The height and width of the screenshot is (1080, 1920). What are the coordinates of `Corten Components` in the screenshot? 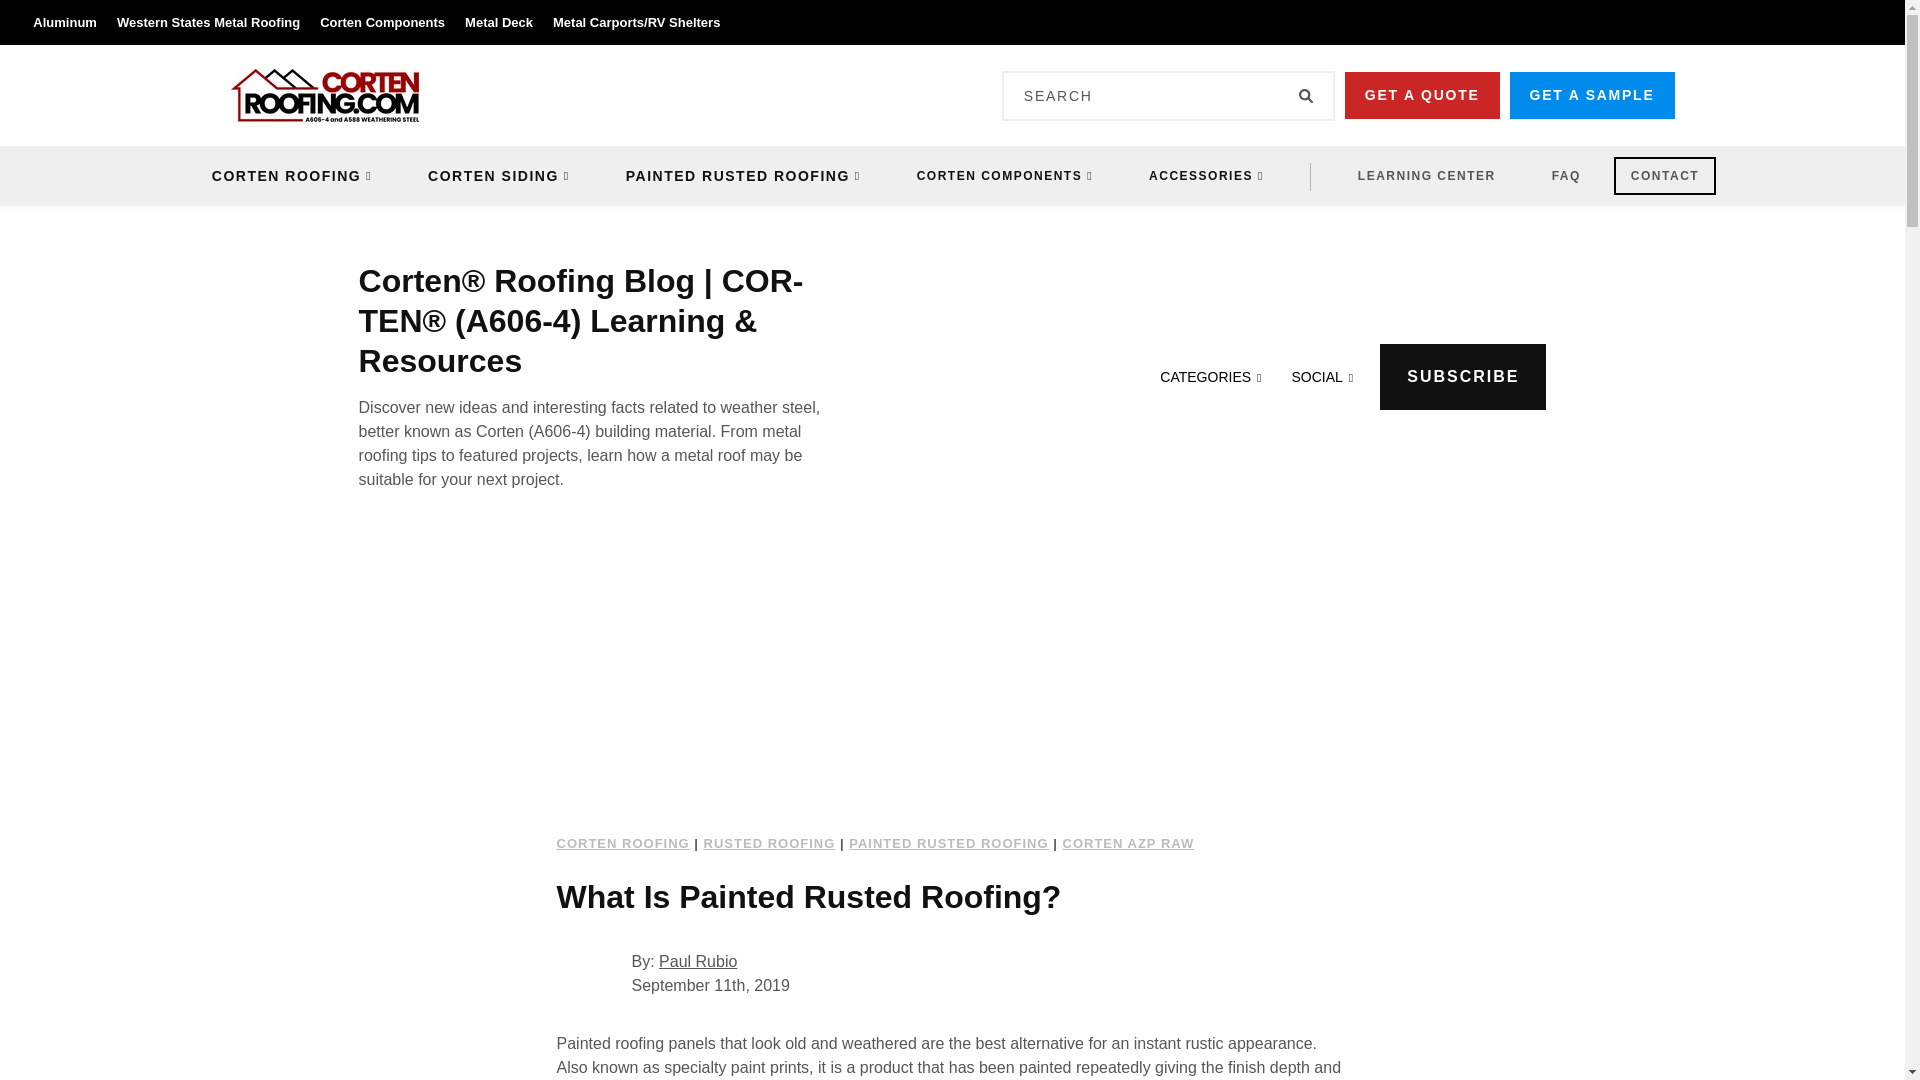 It's located at (382, 22).